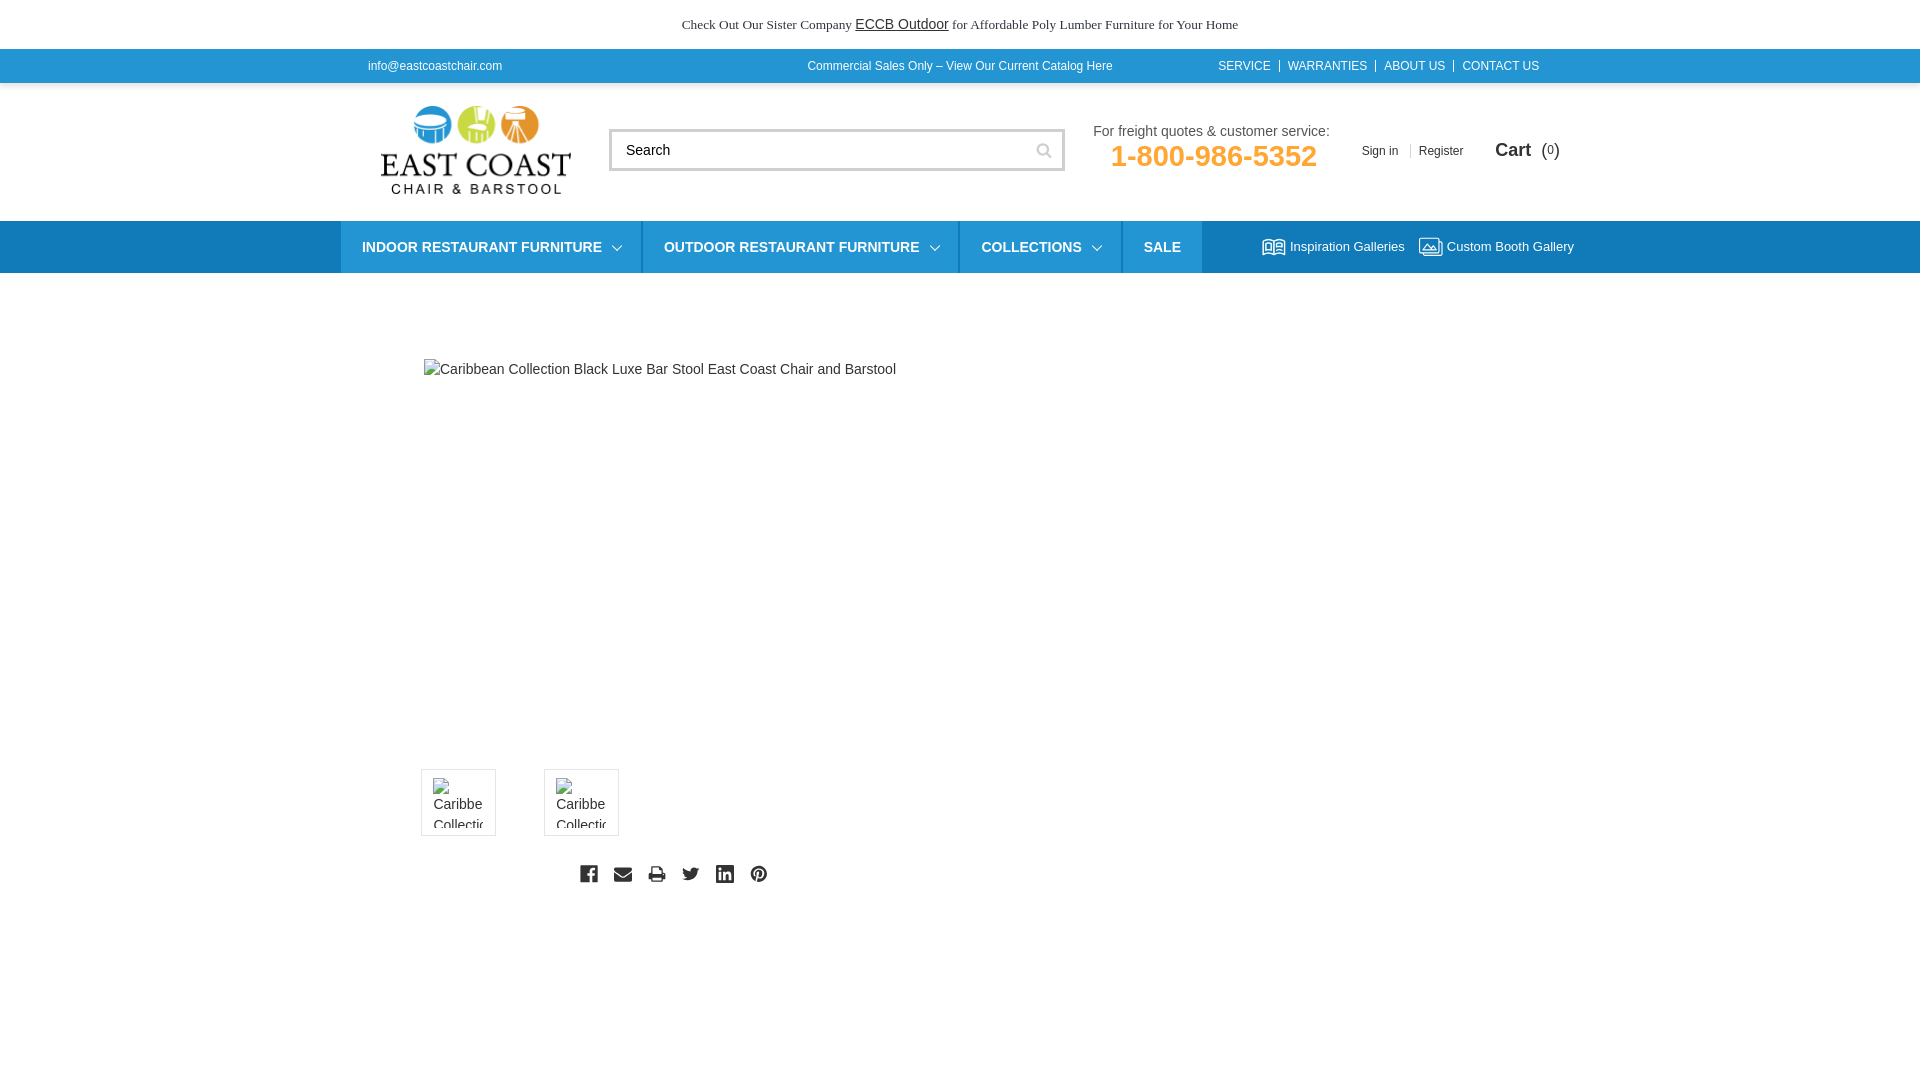  Describe the element at coordinates (1328, 66) in the screenshot. I see `WARRANTIES` at that location.